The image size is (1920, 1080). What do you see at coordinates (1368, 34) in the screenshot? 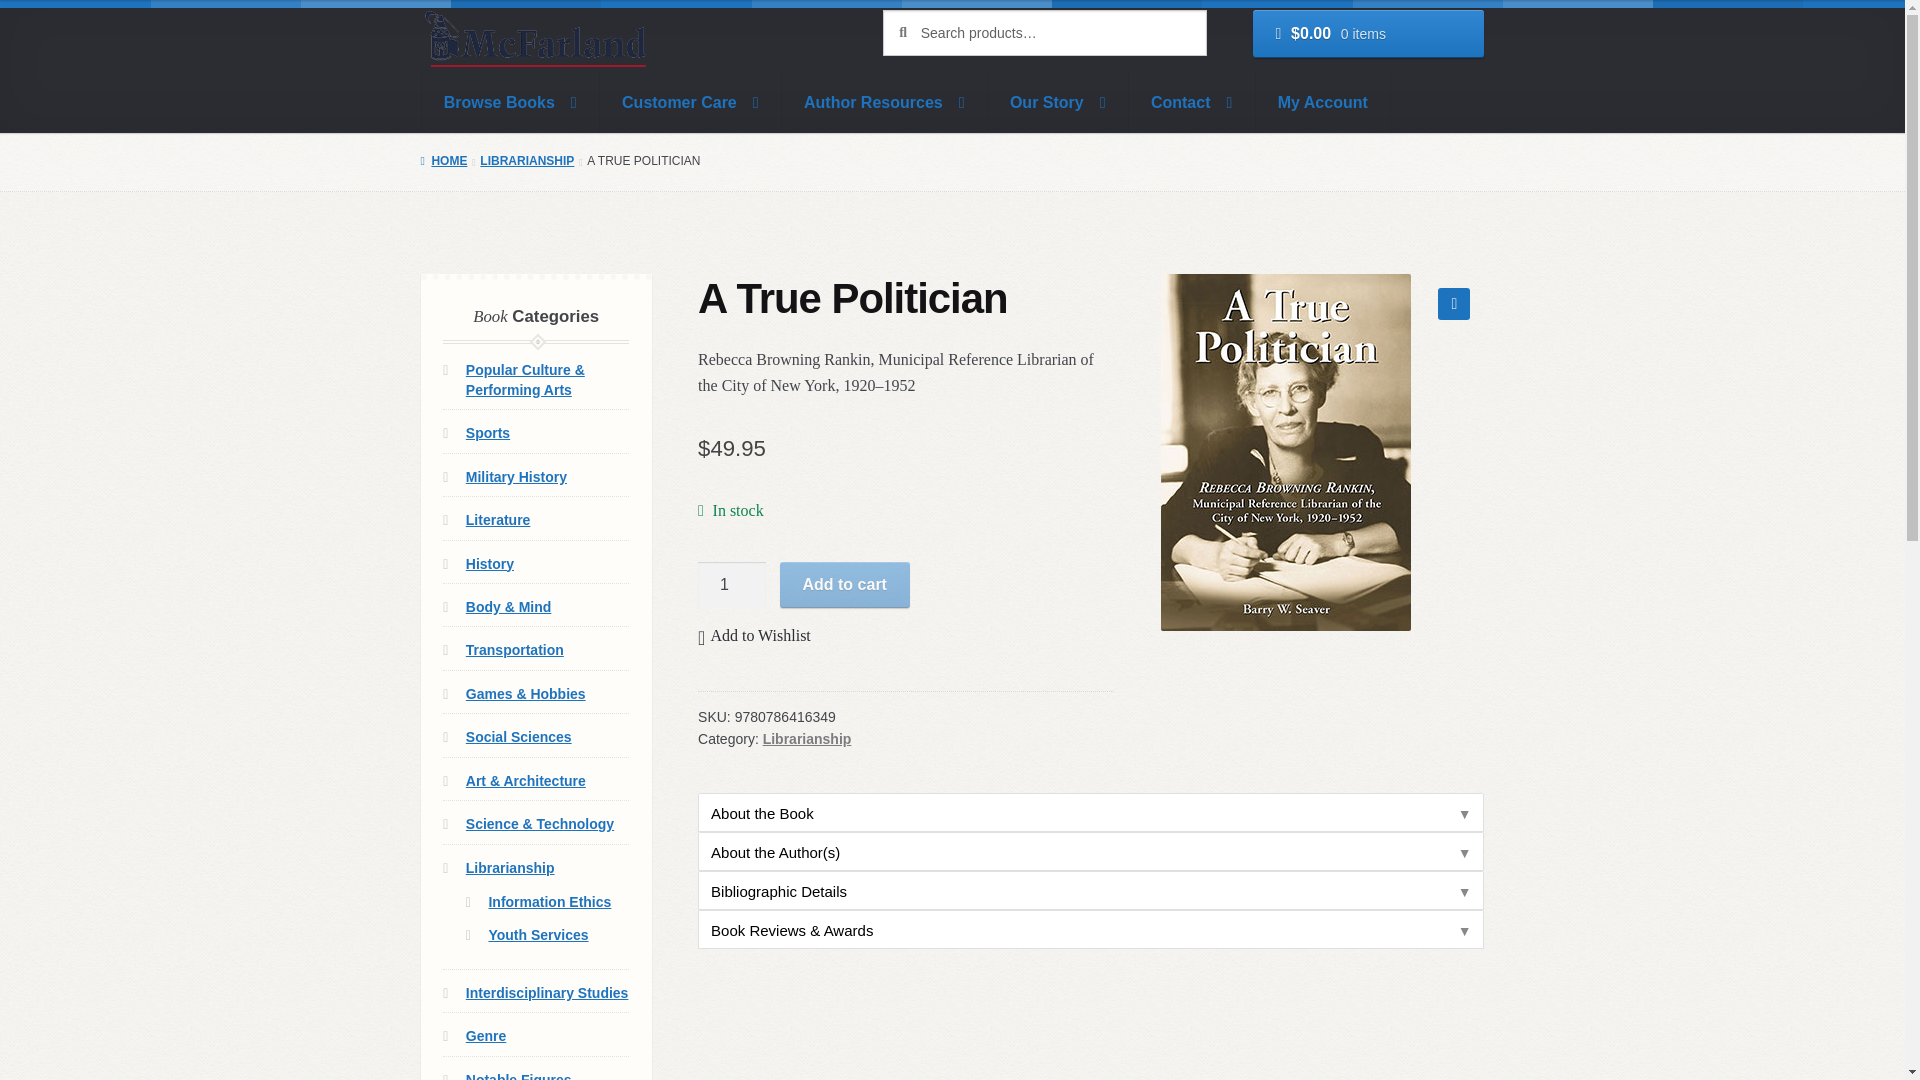
I see `View your shopping cart` at bounding box center [1368, 34].